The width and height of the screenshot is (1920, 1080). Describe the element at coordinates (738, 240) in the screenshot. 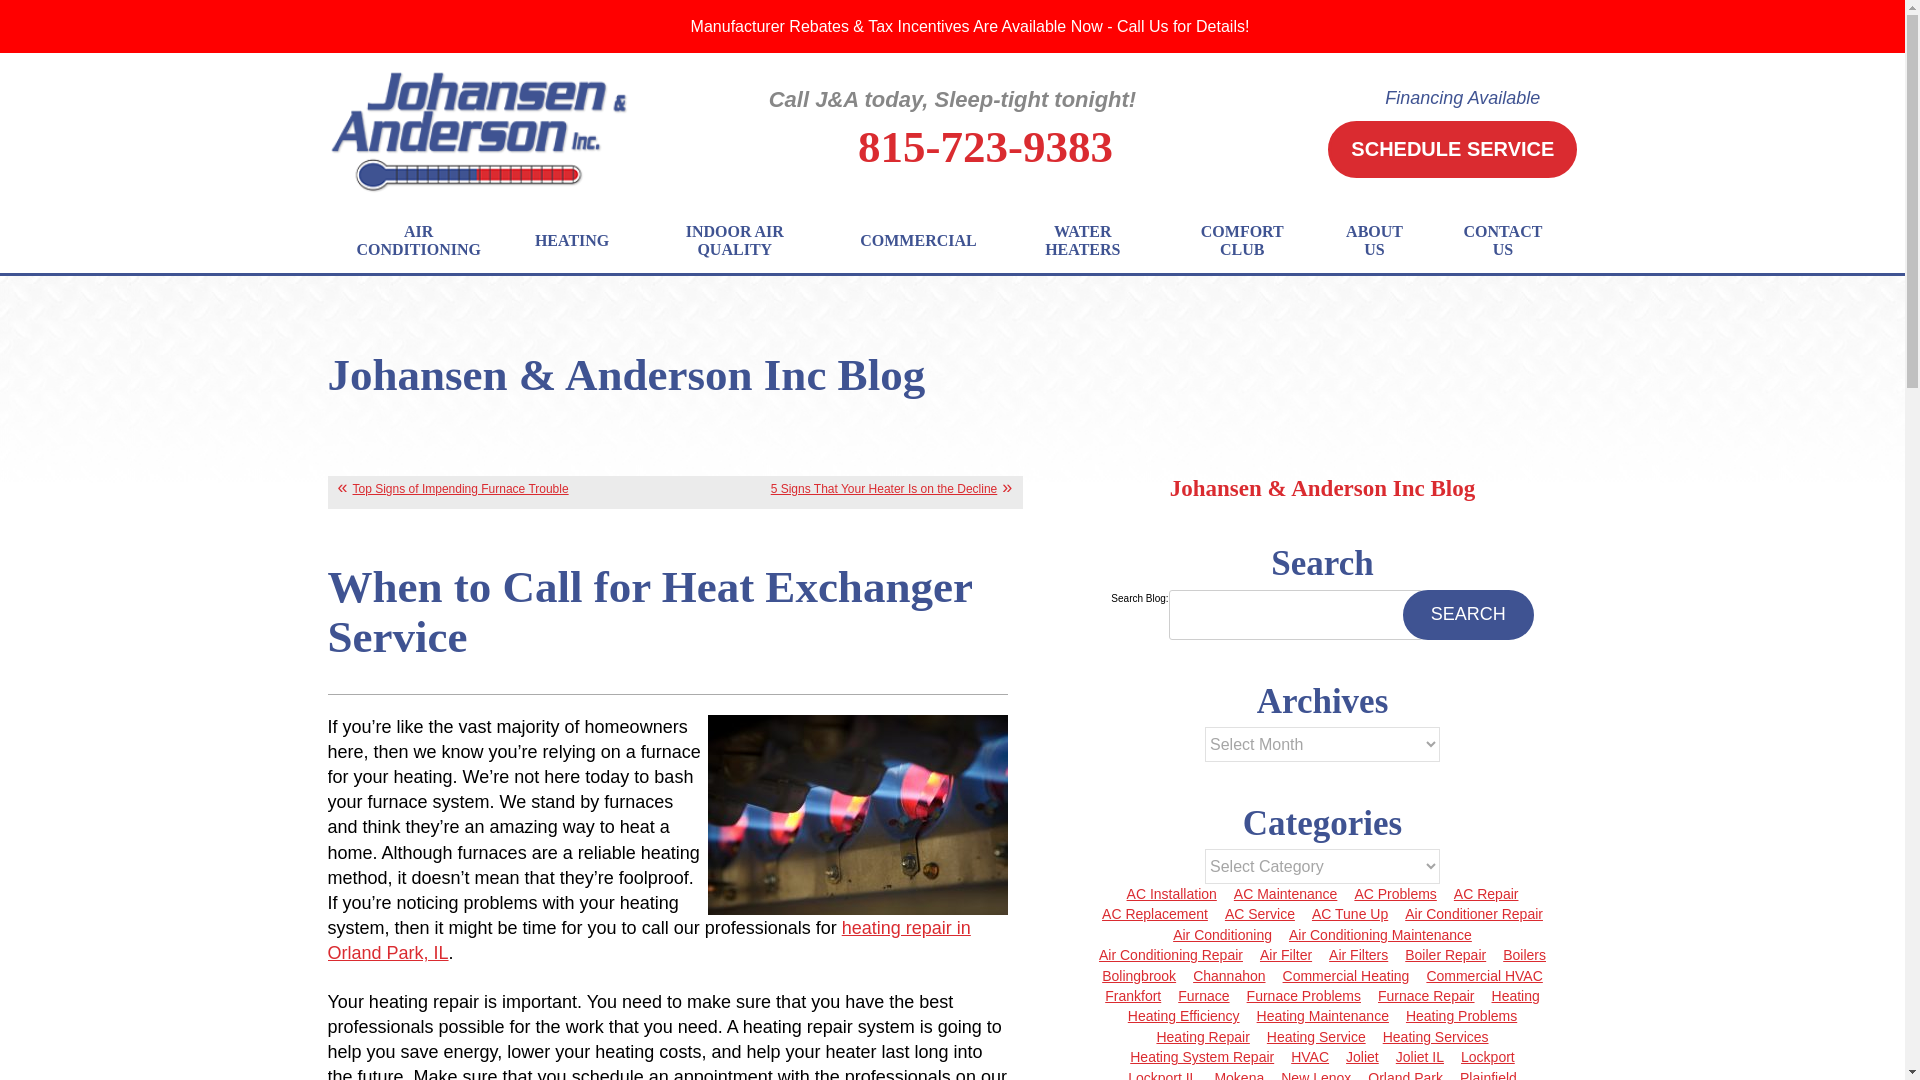

I see `INDOOR AIR QUALITY` at that location.